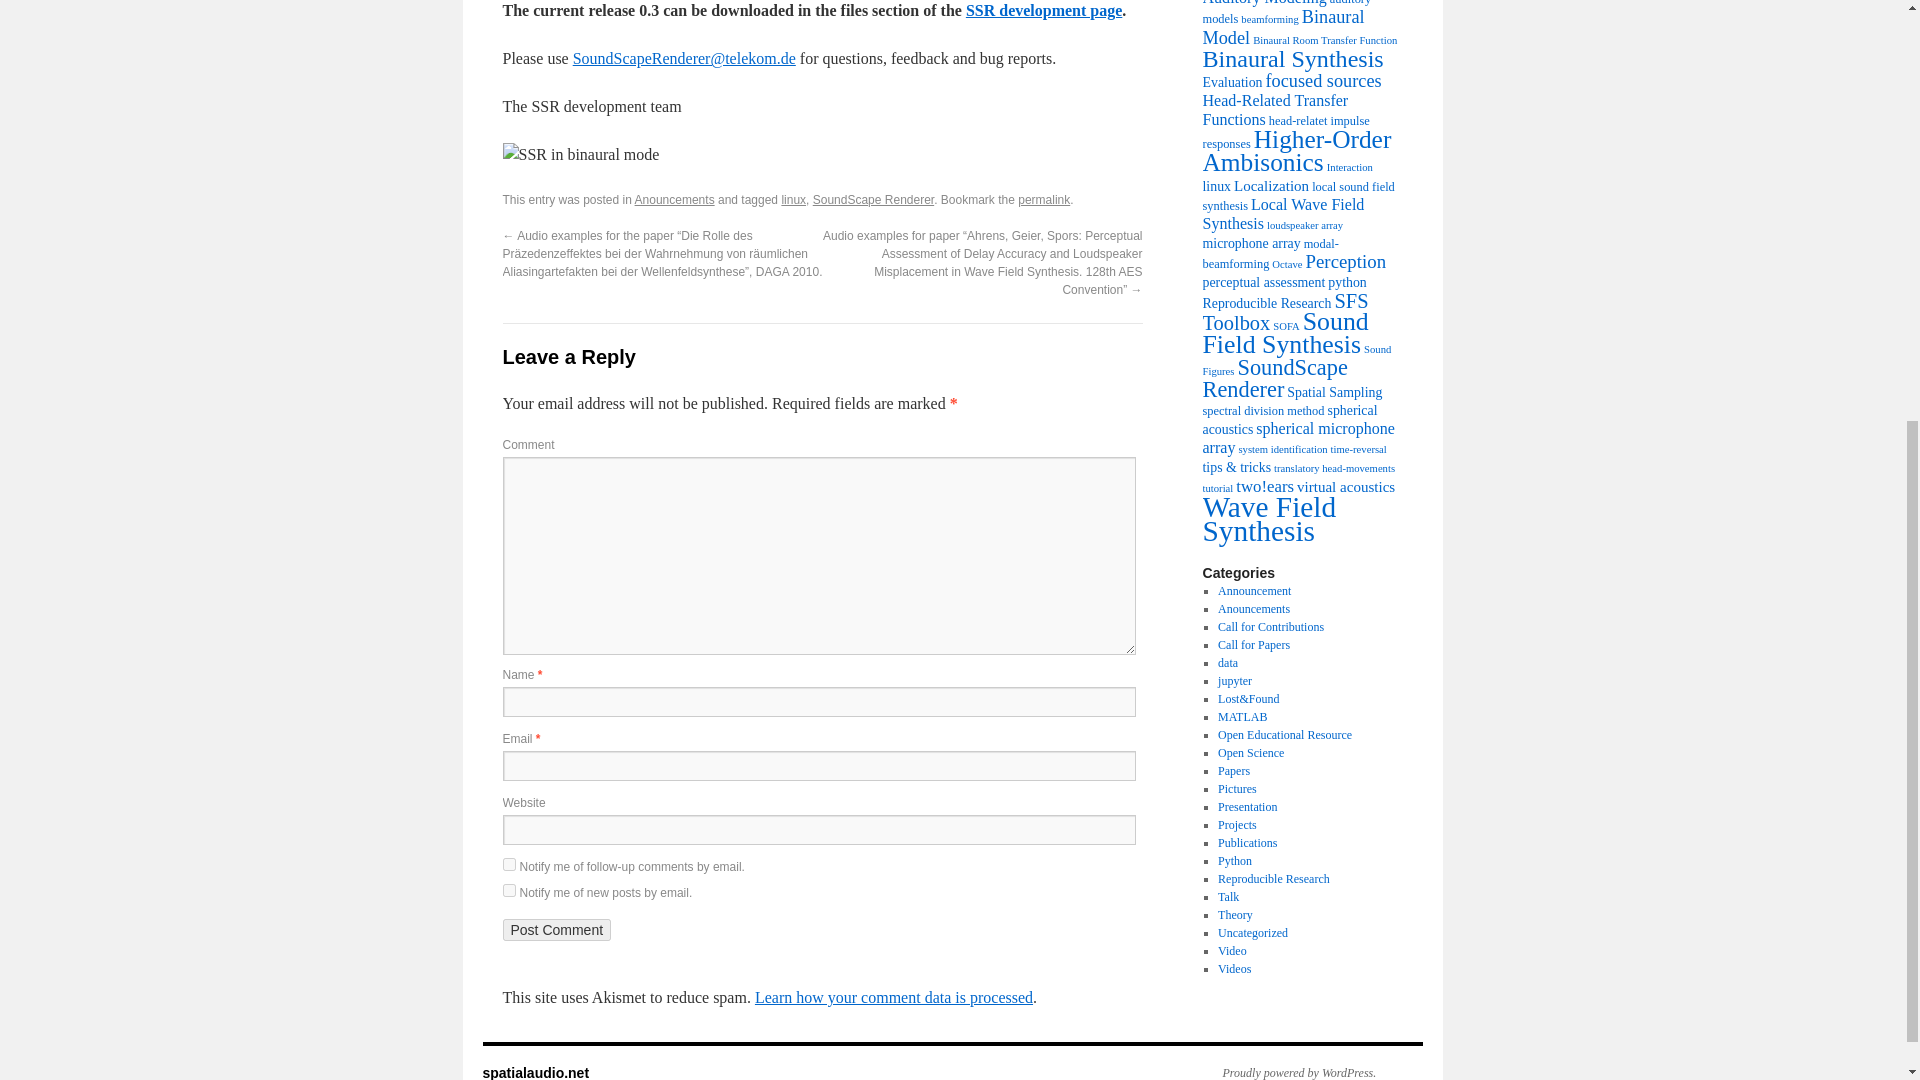  What do you see at coordinates (1268, 19) in the screenshot?
I see `beamforming` at bounding box center [1268, 19].